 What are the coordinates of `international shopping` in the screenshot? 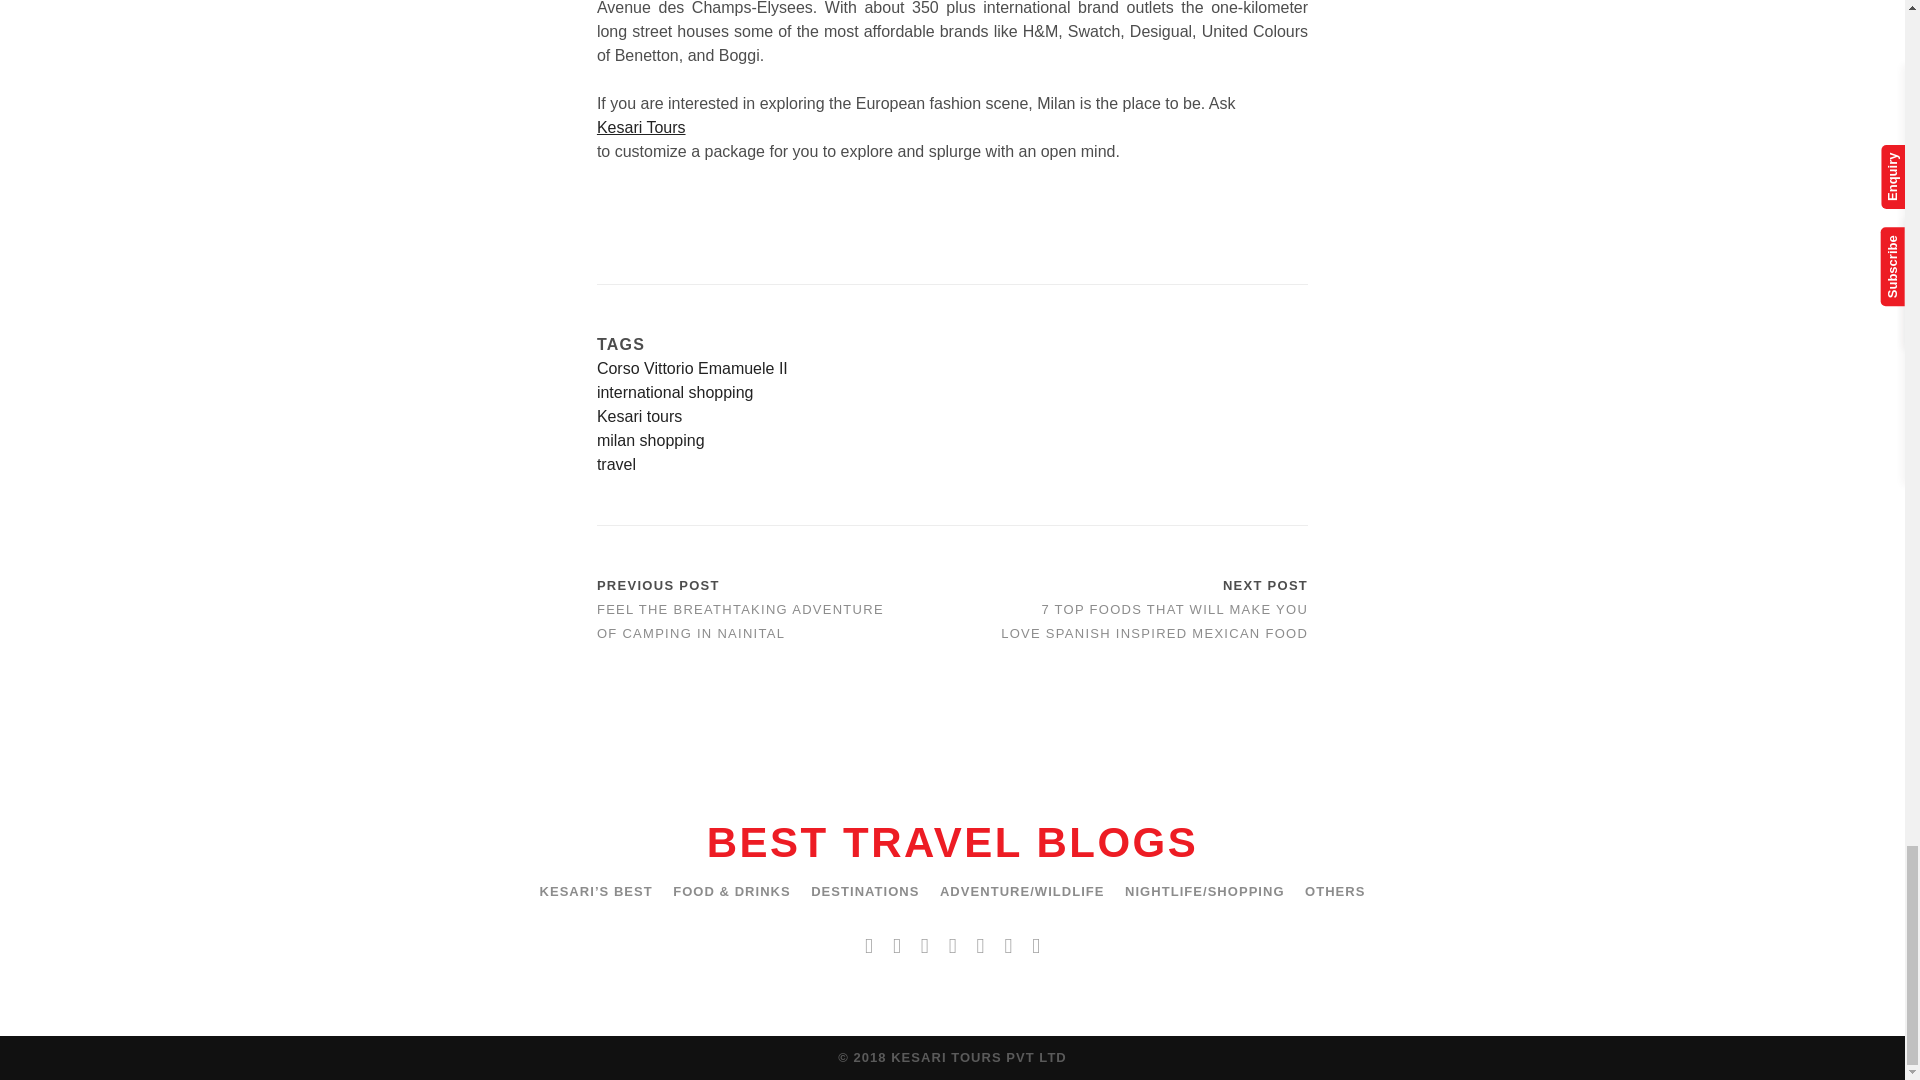 It's located at (952, 393).